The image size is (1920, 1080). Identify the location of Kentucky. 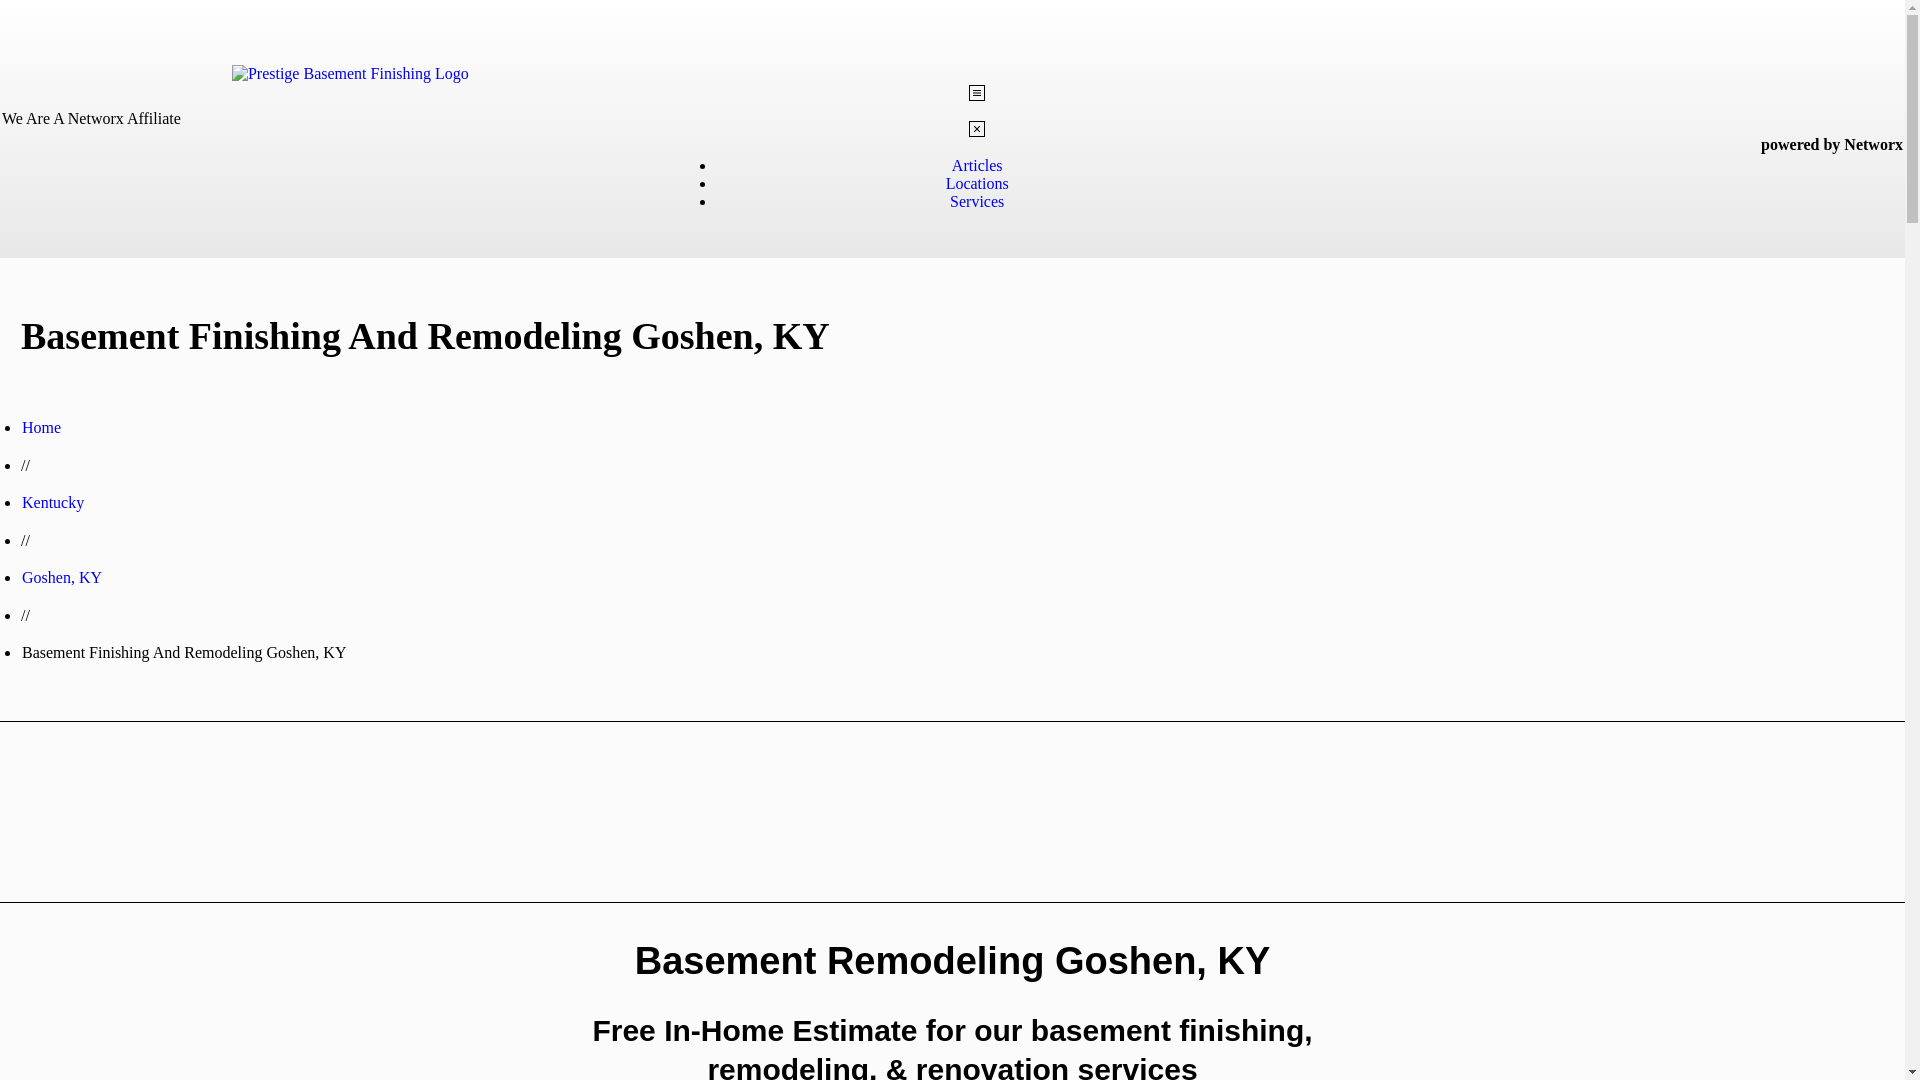
(52, 502).